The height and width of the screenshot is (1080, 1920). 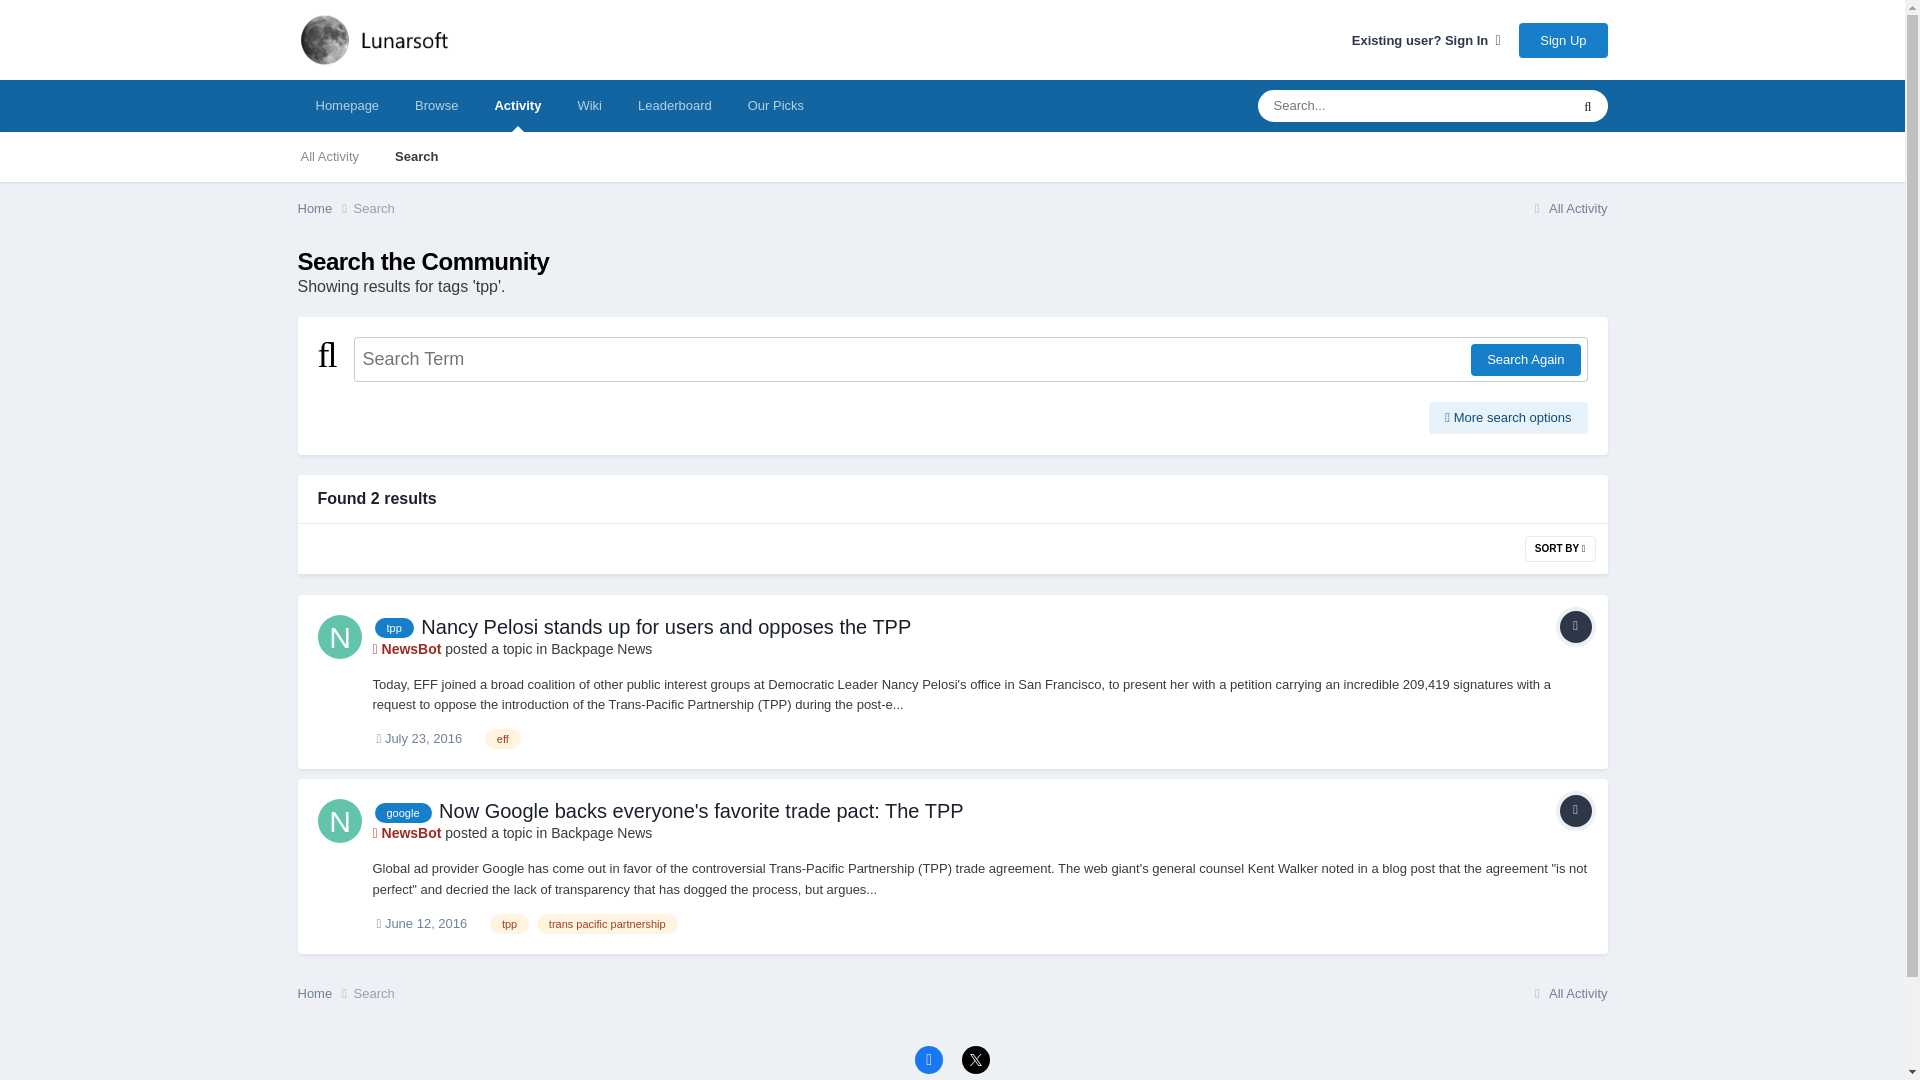 I want to click on Sign Up, so click(x=1562, y=39).